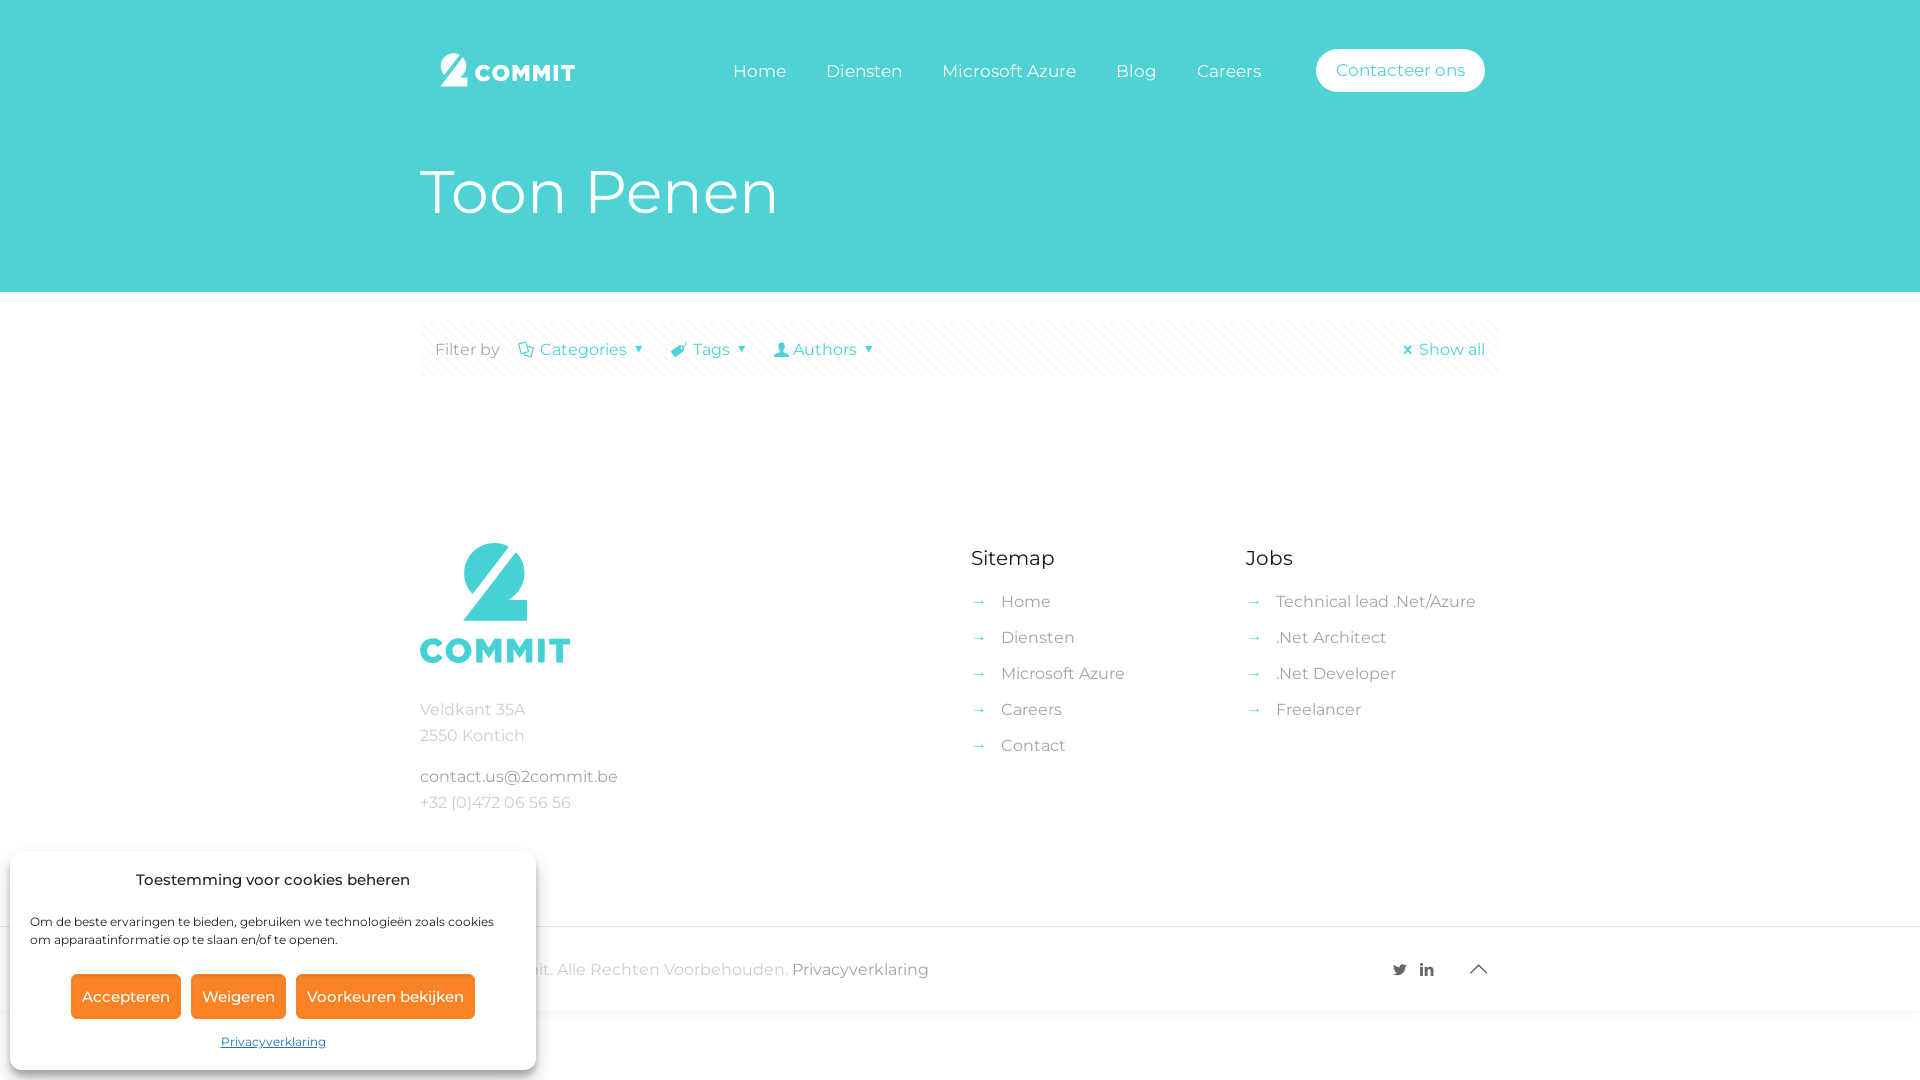 The image size is (1920, 1080). I want to click on Accepteren, so click(126, 996).